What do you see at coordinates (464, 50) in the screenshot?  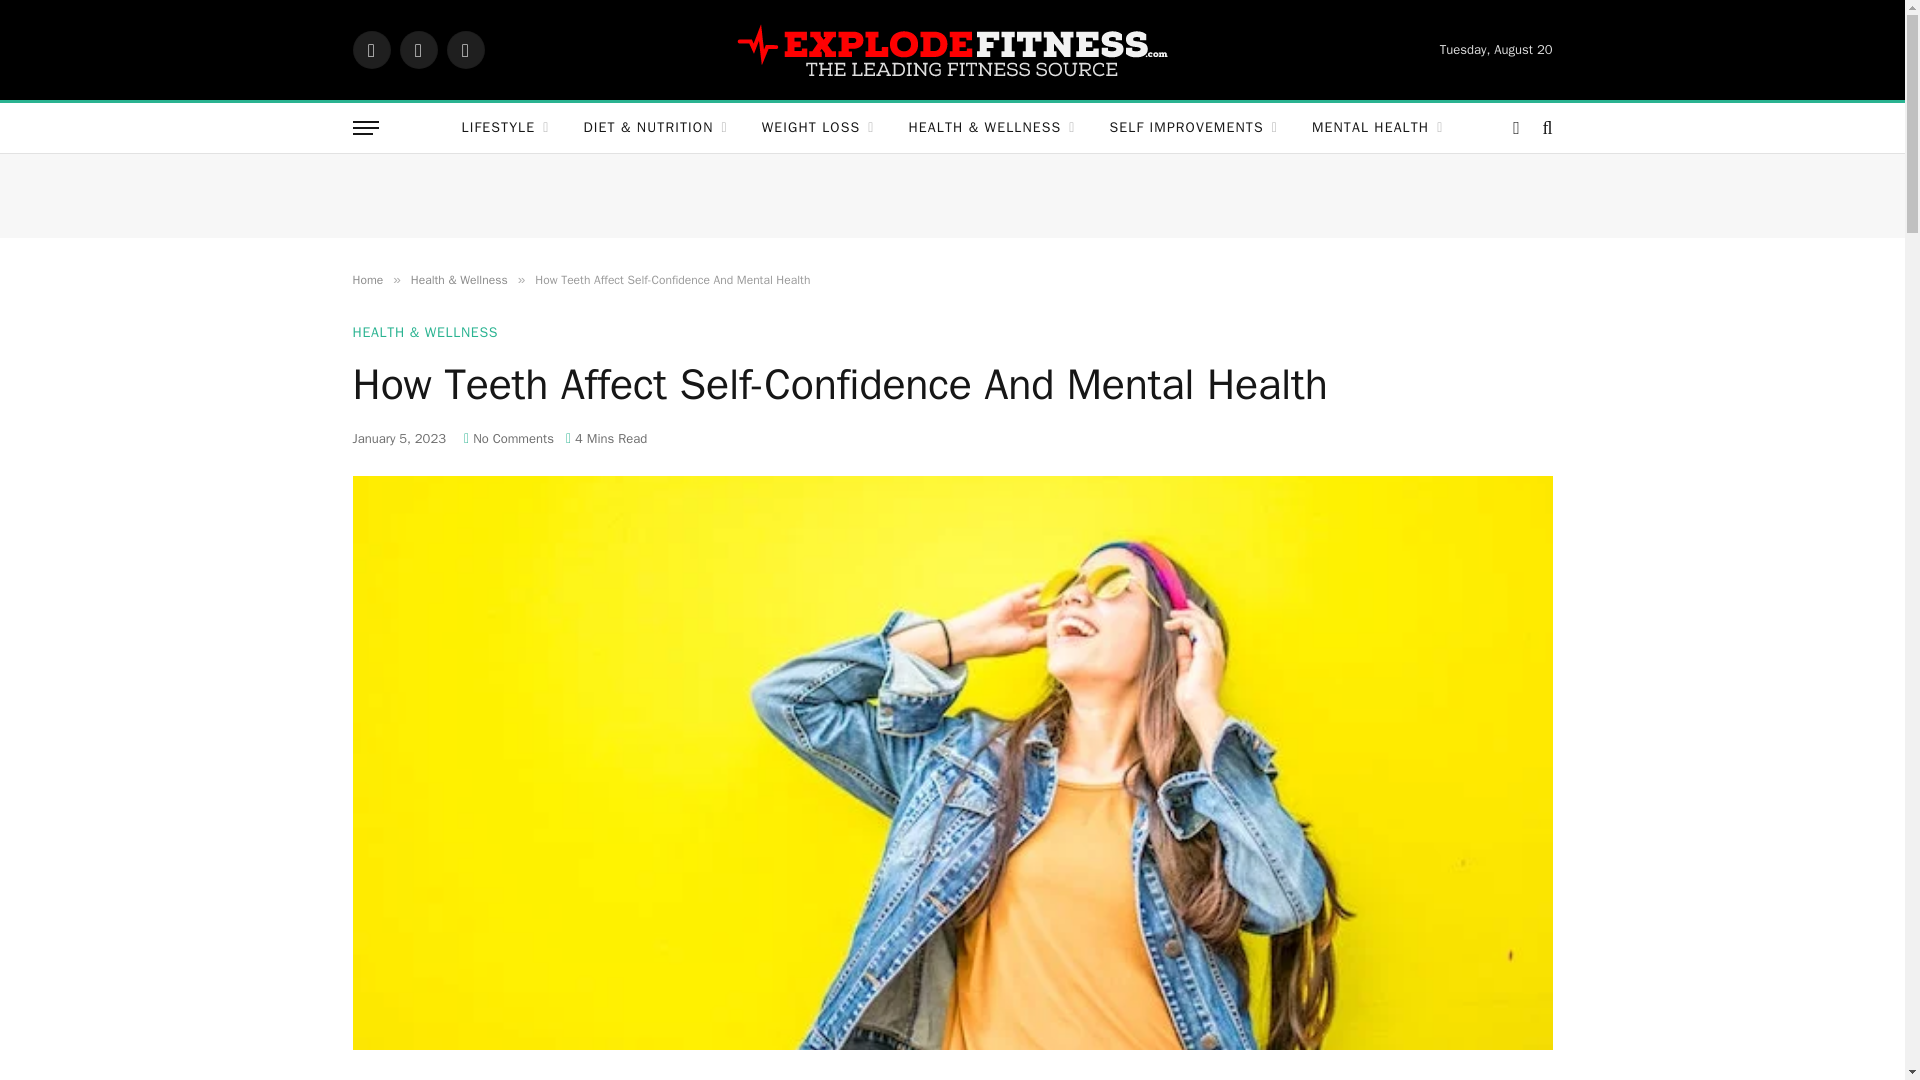 I see `Instagram` at bounding box center [464, 50].